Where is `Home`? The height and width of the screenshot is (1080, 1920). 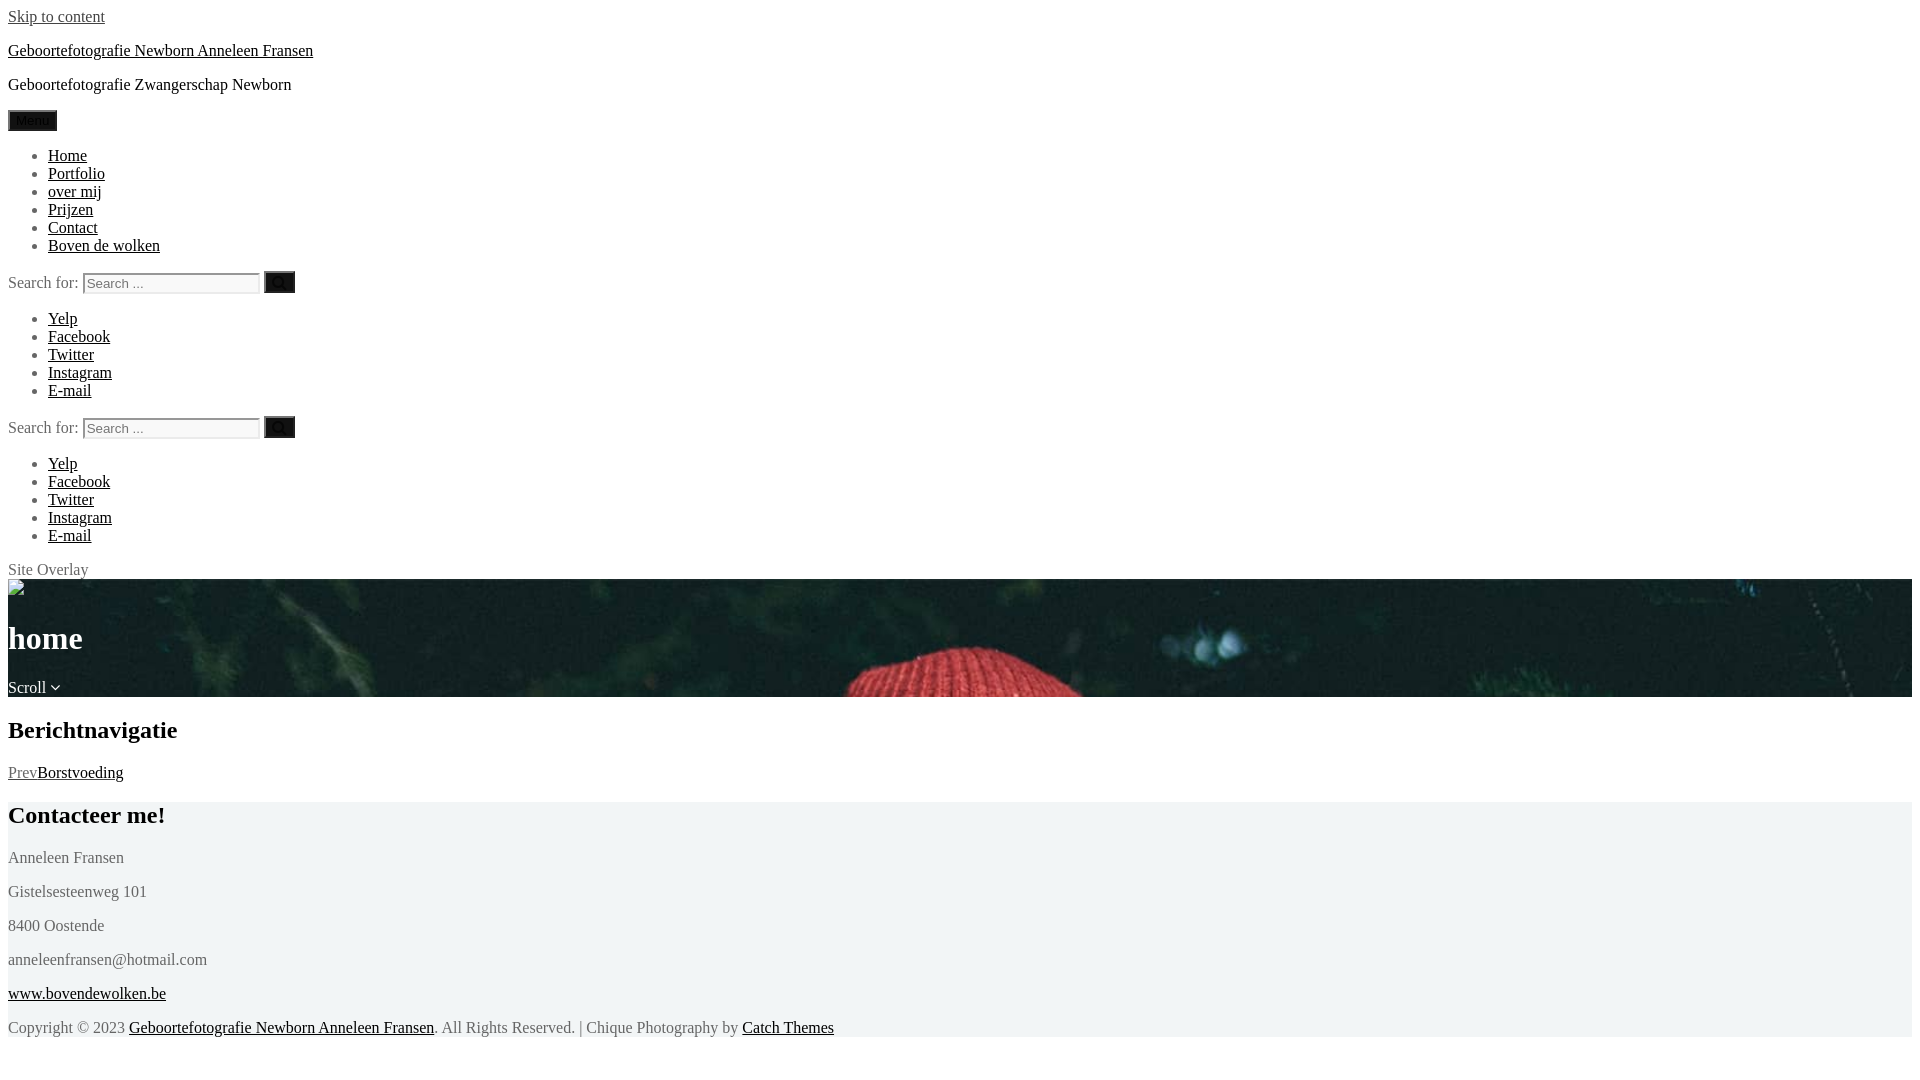 Home is located at coordinates (68, 156).